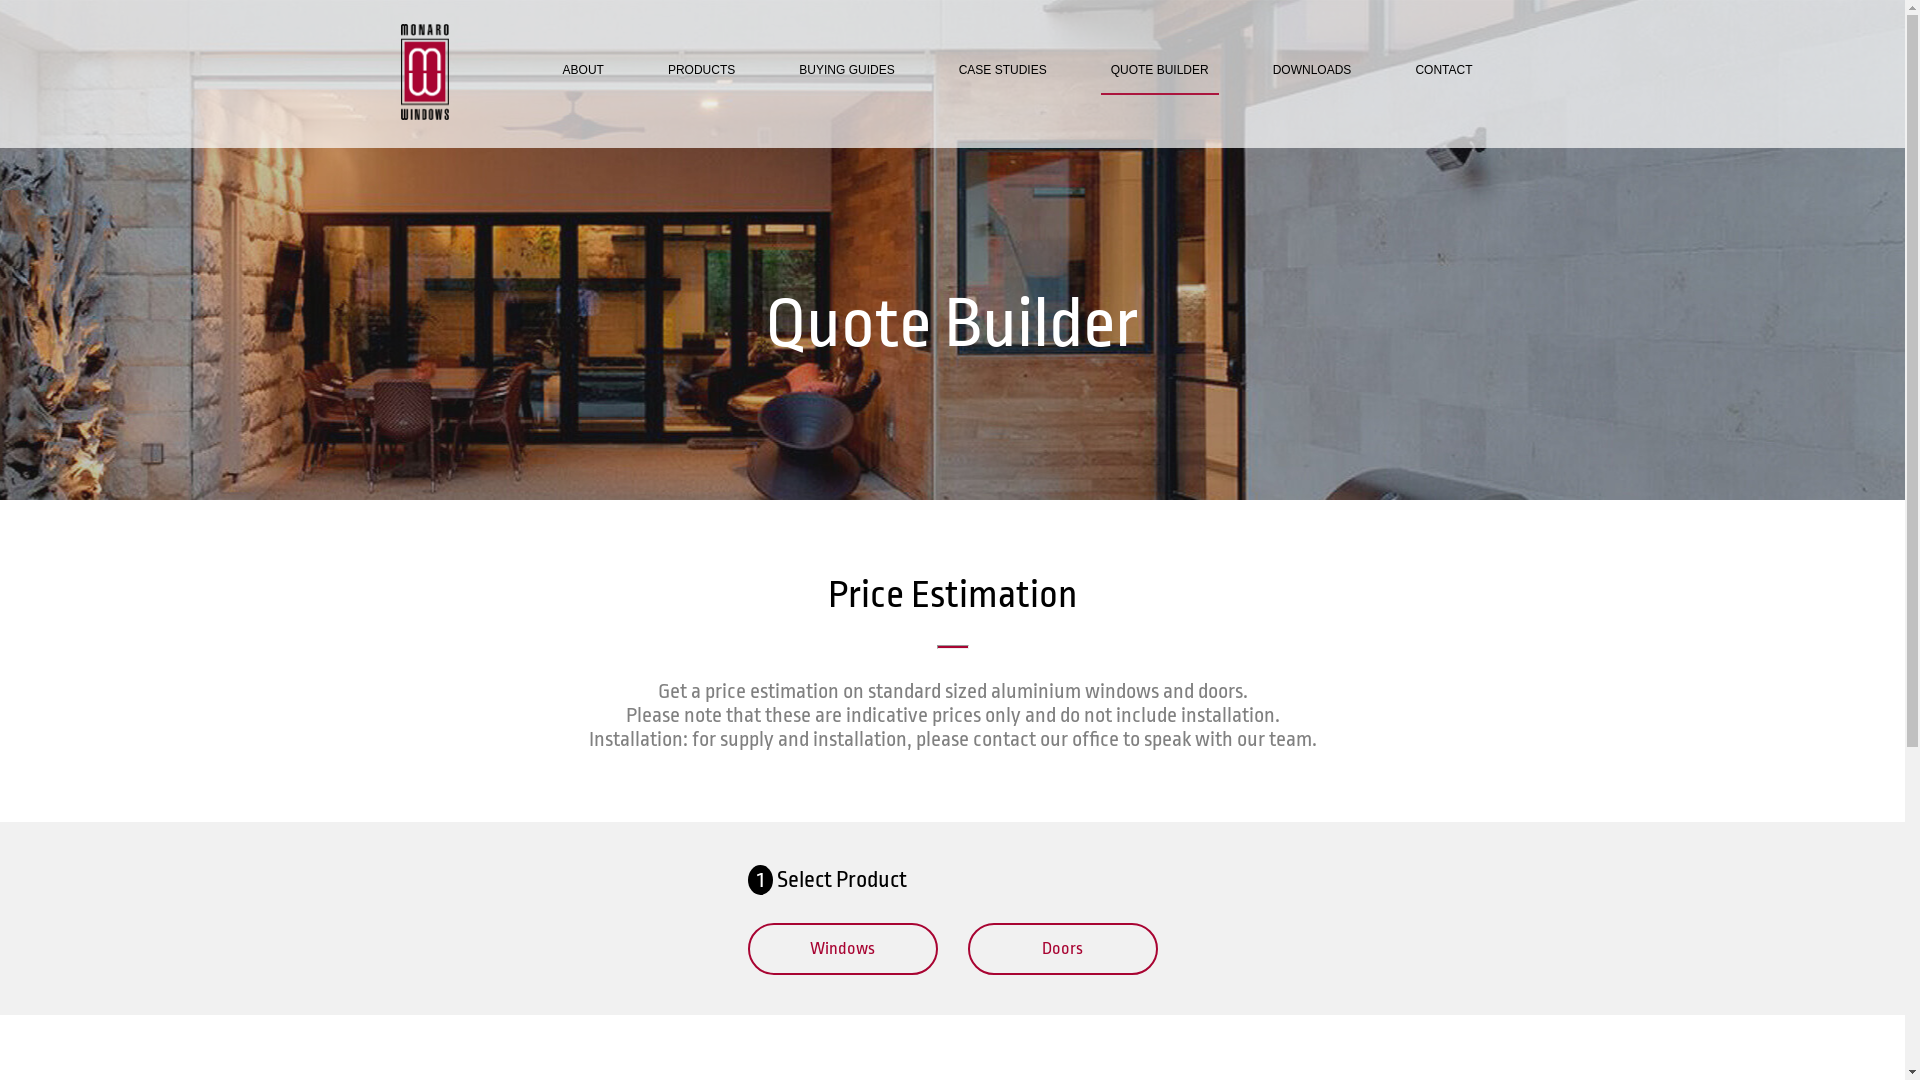  What do you see at coordinates (1160, 70) in the screenshot?
I see `QUOTE BUILDER` at bounding box center [1160, 70].